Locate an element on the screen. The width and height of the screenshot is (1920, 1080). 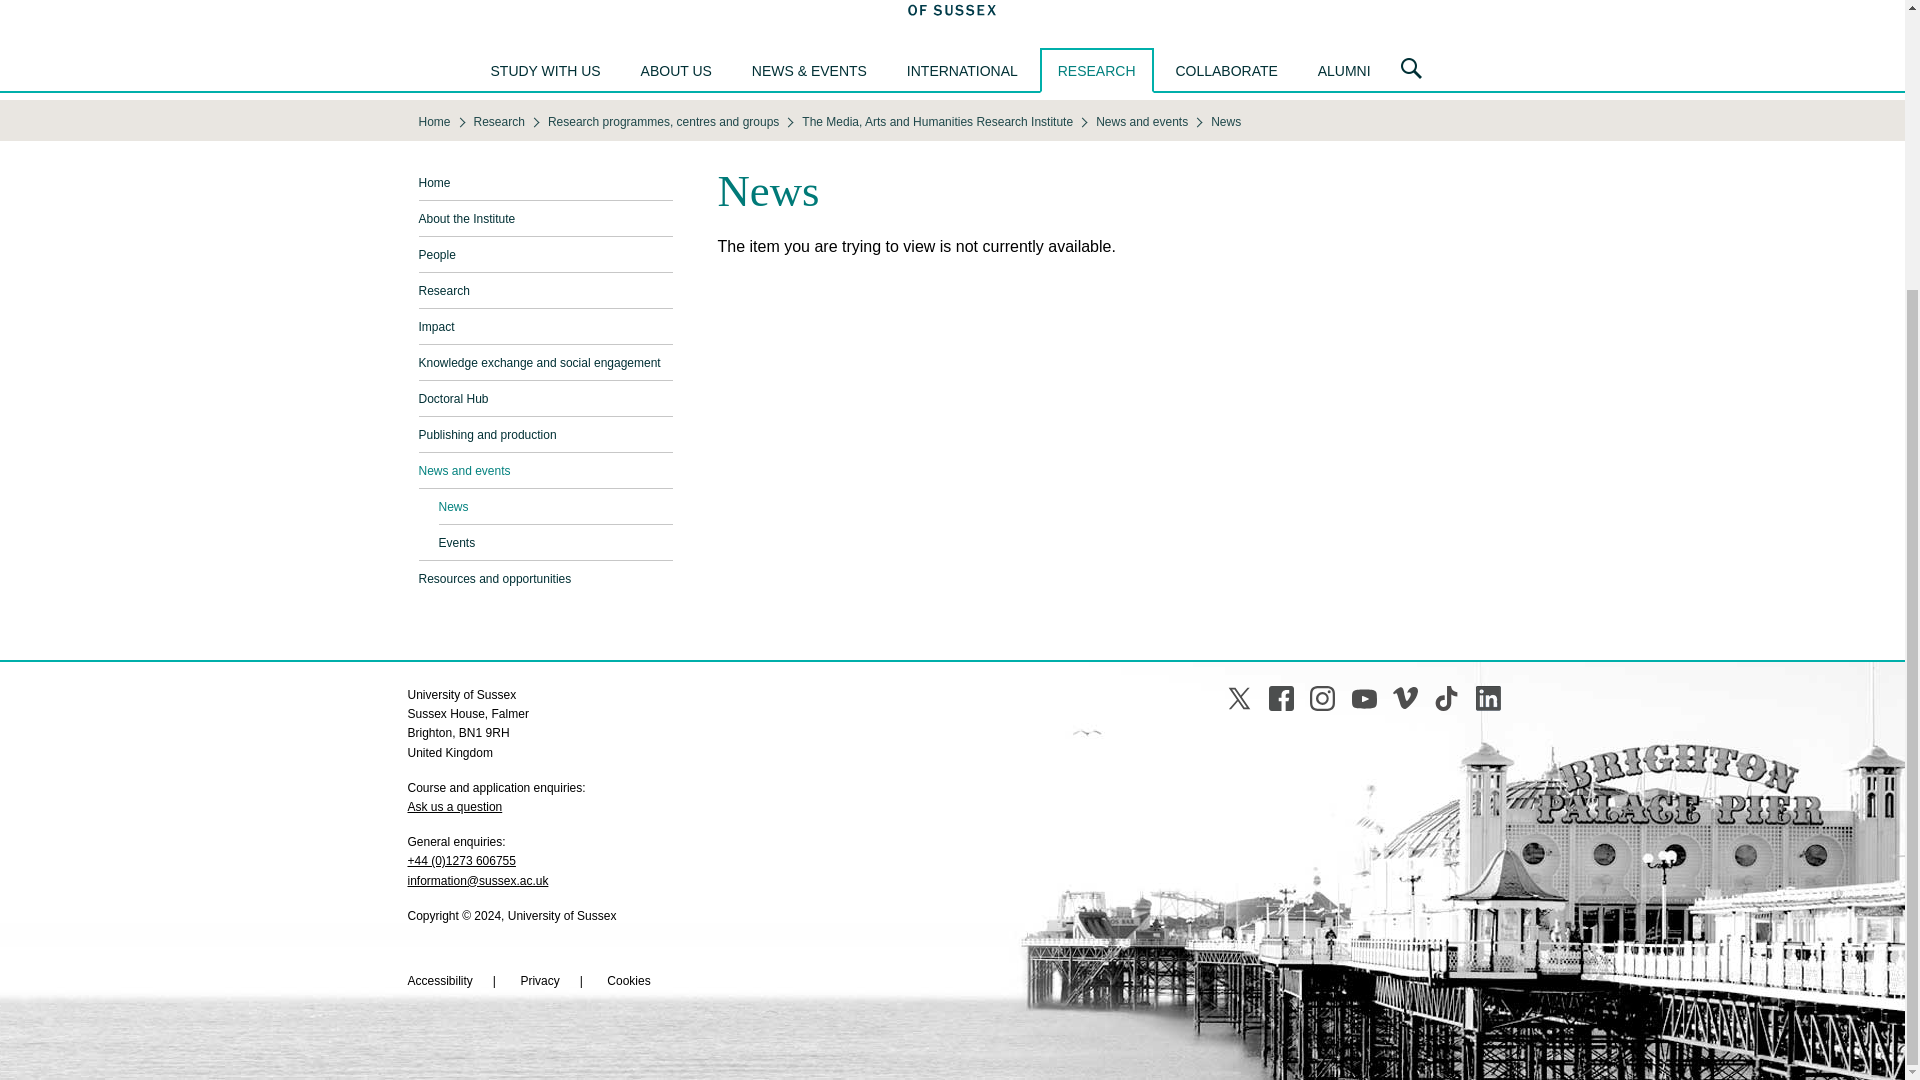
University of Sussex is located at coordinates (952, 10).